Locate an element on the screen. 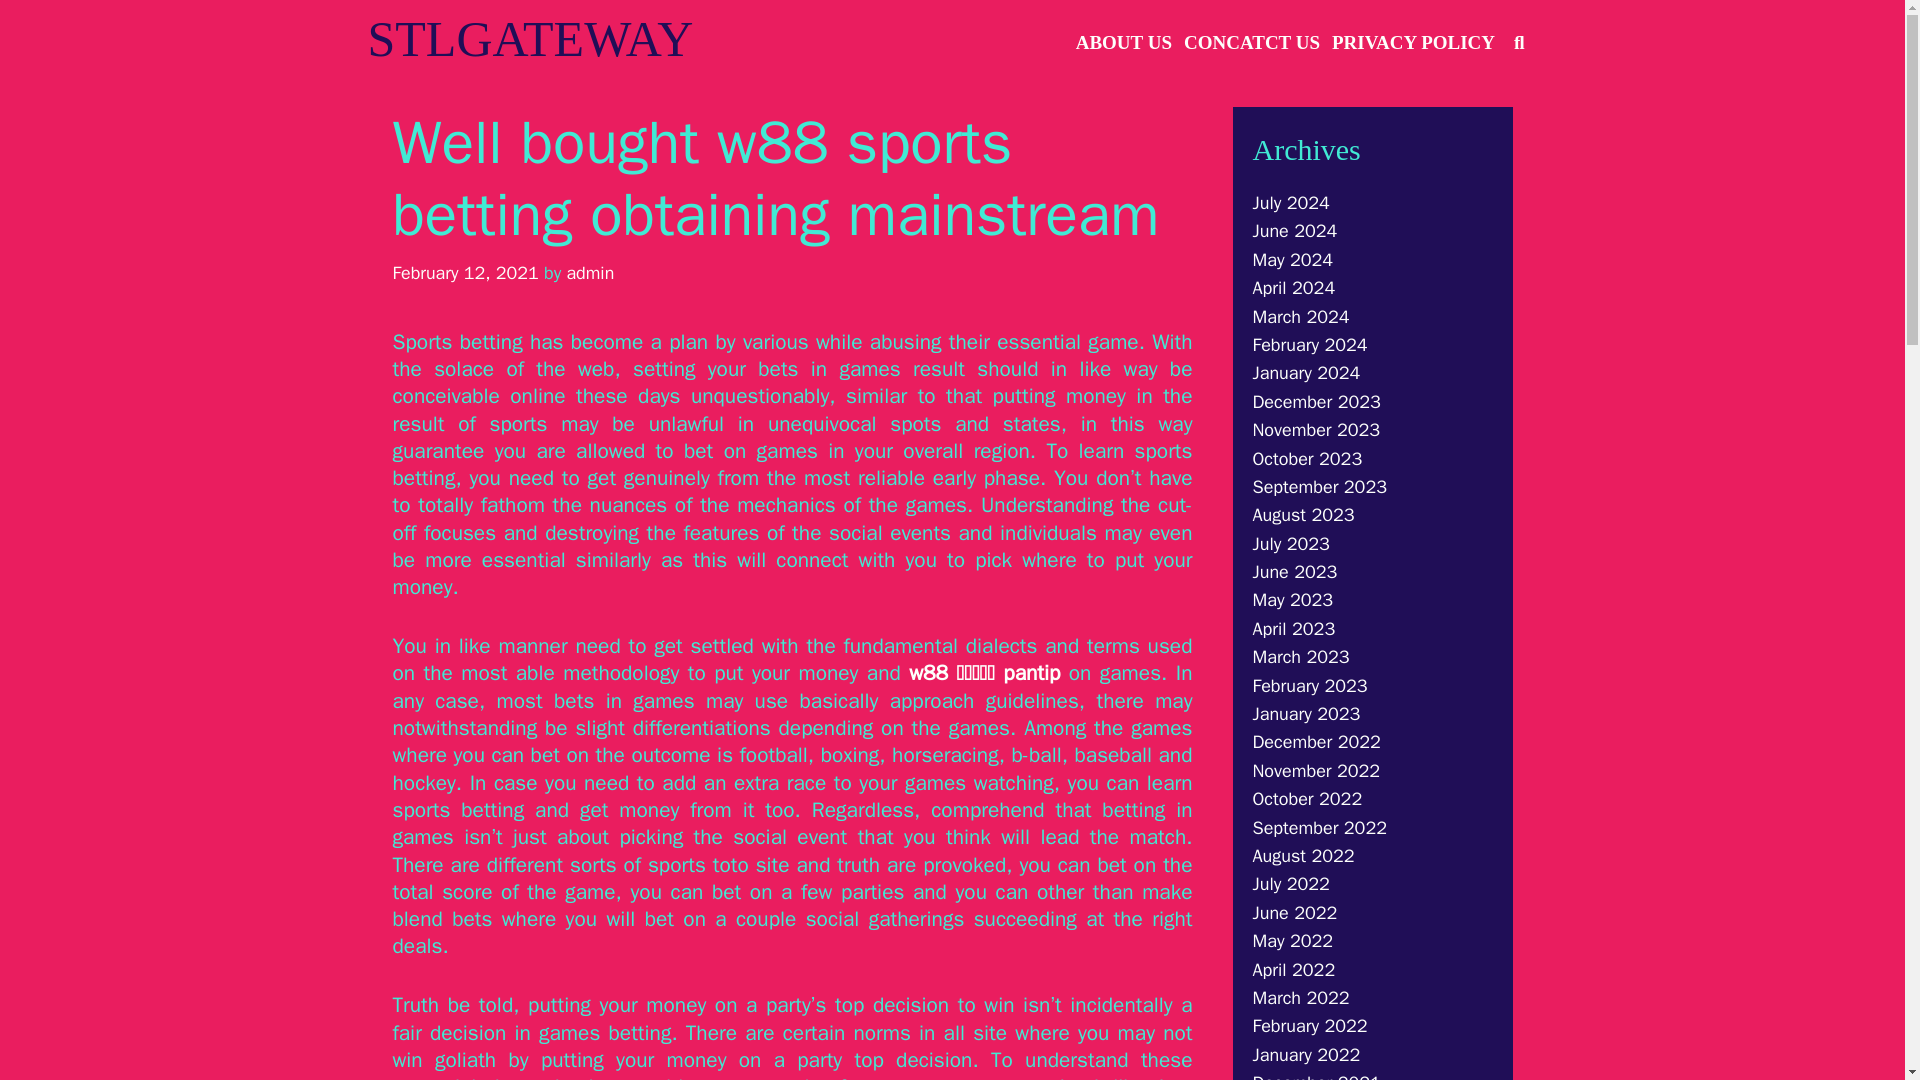 This screenshot has width=1920, height=1080. April 2024 is located at coordinates (1292, 288).